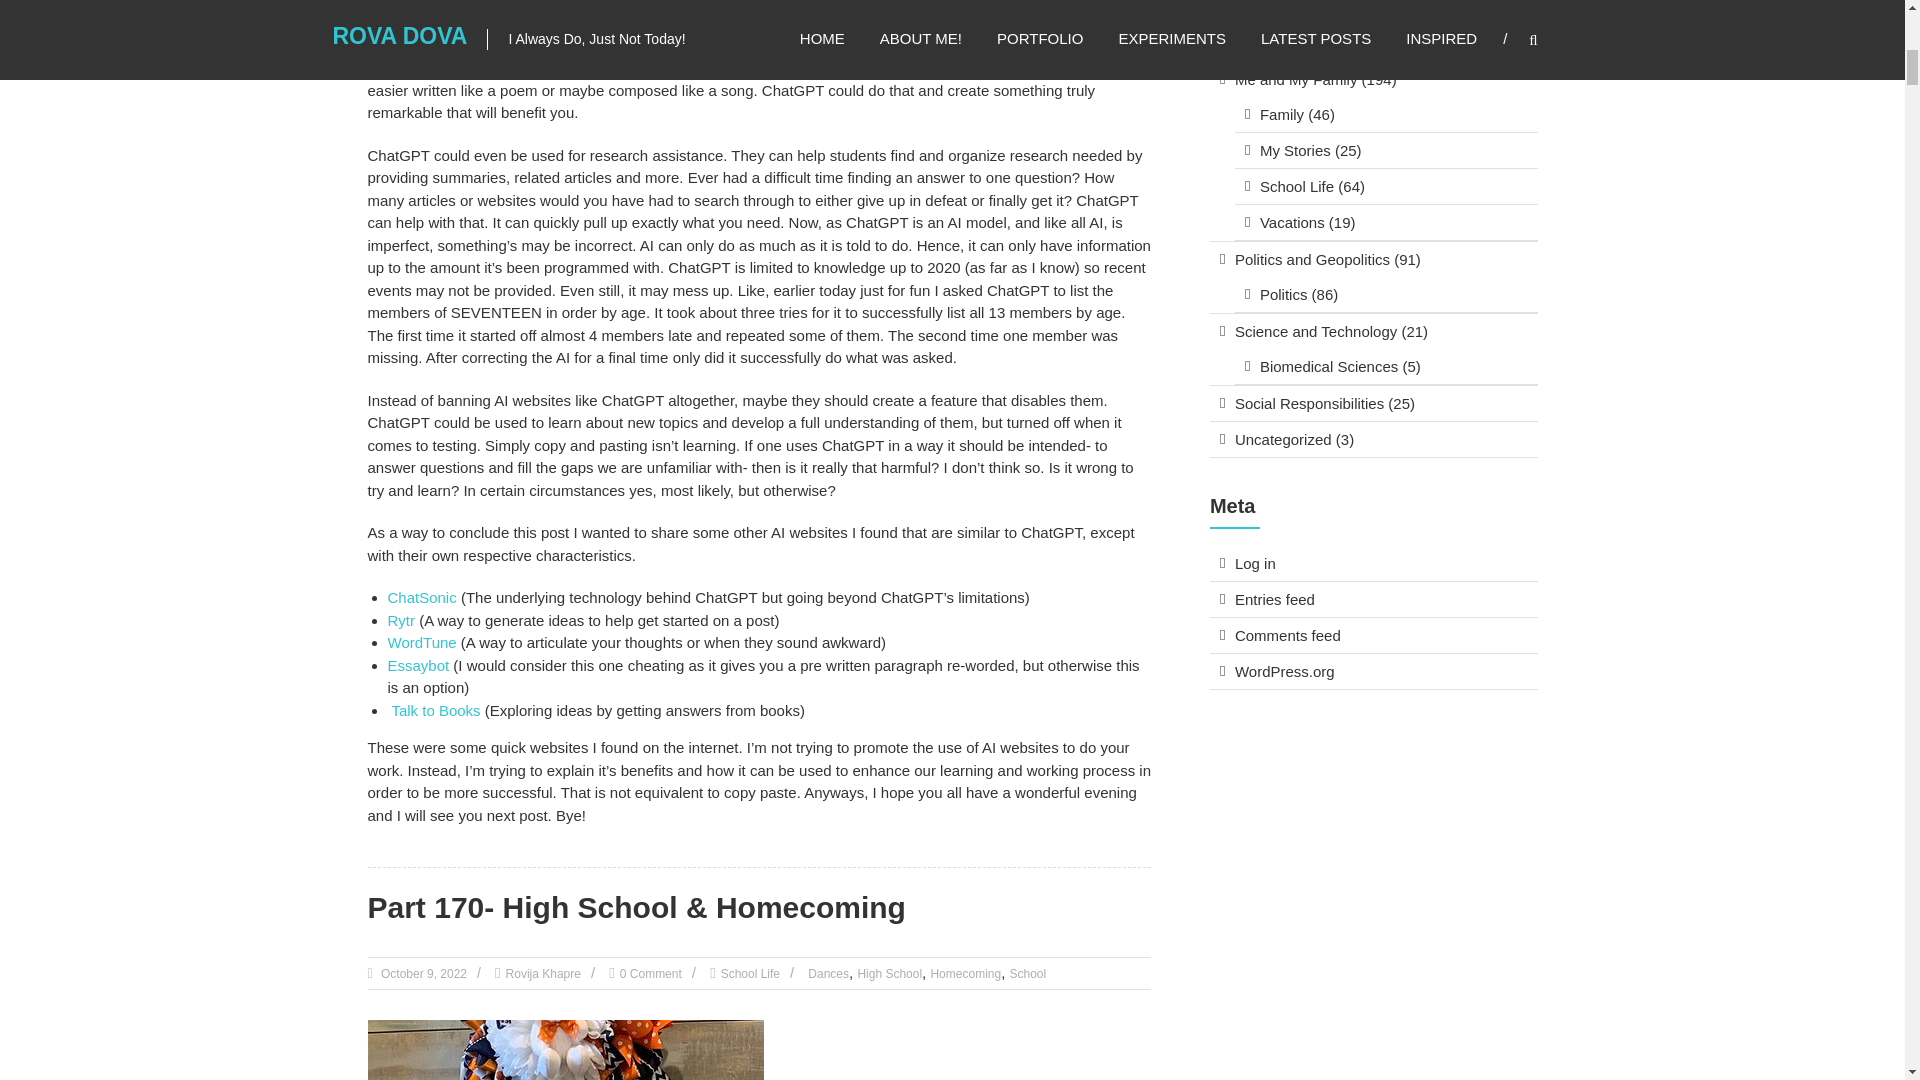  What do you see at coordinates (750, 973) in the screenshot?
I see `School Life` at bounding box center [750, 973].